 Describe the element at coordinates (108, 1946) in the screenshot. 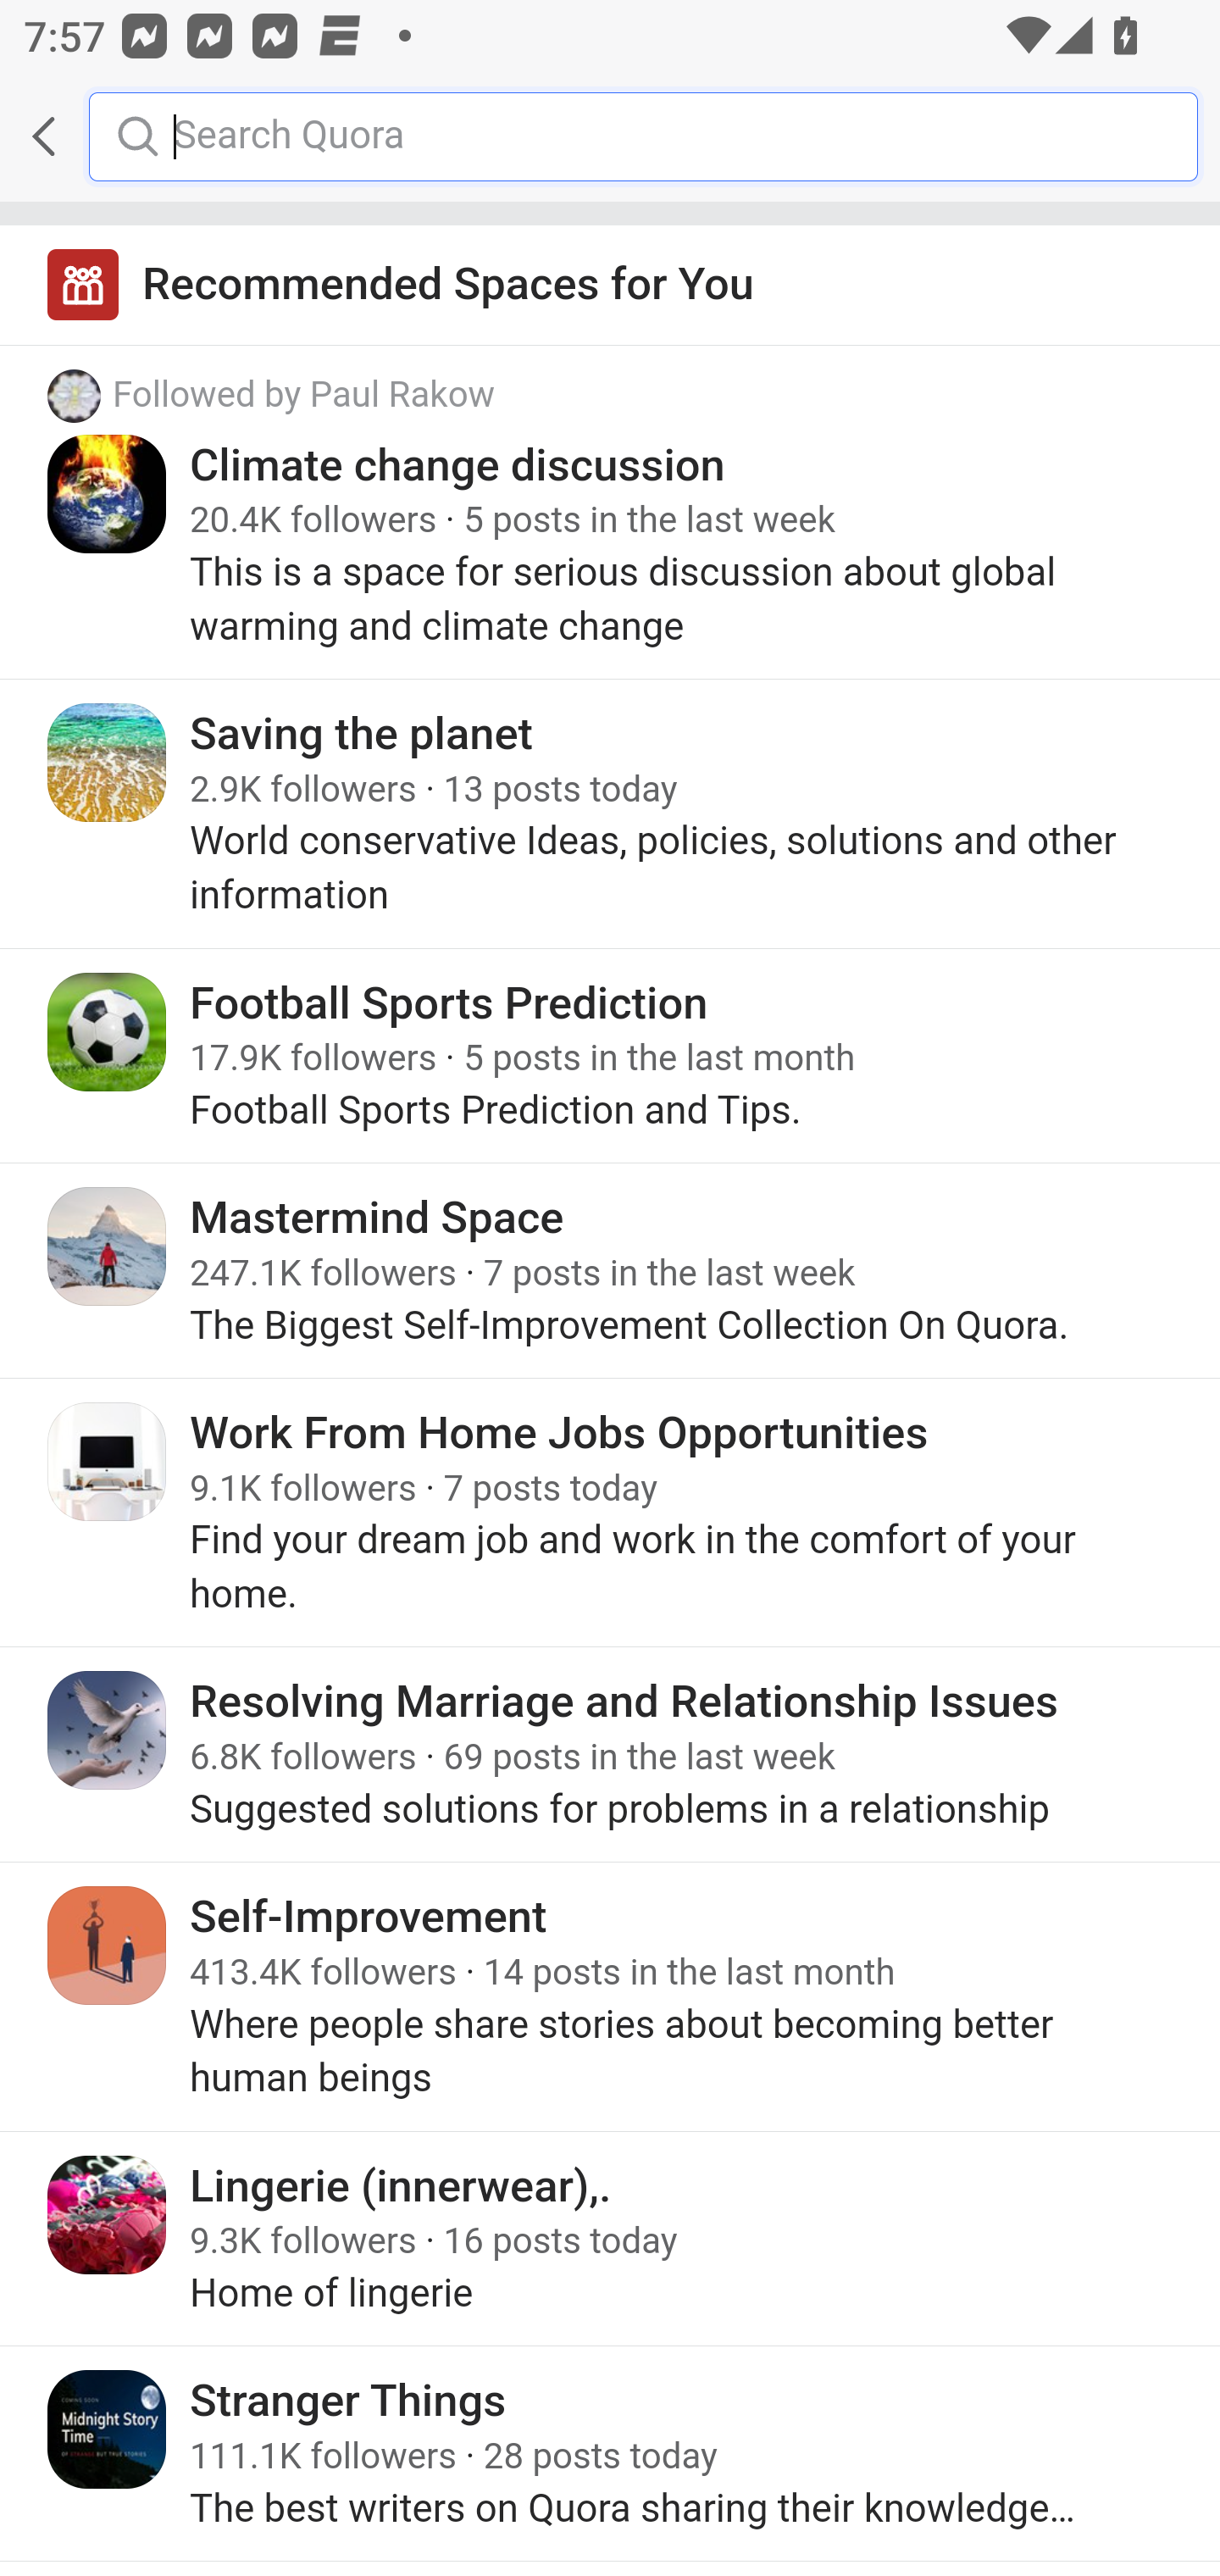

I see `Icon for Self-Improvement` at that location.